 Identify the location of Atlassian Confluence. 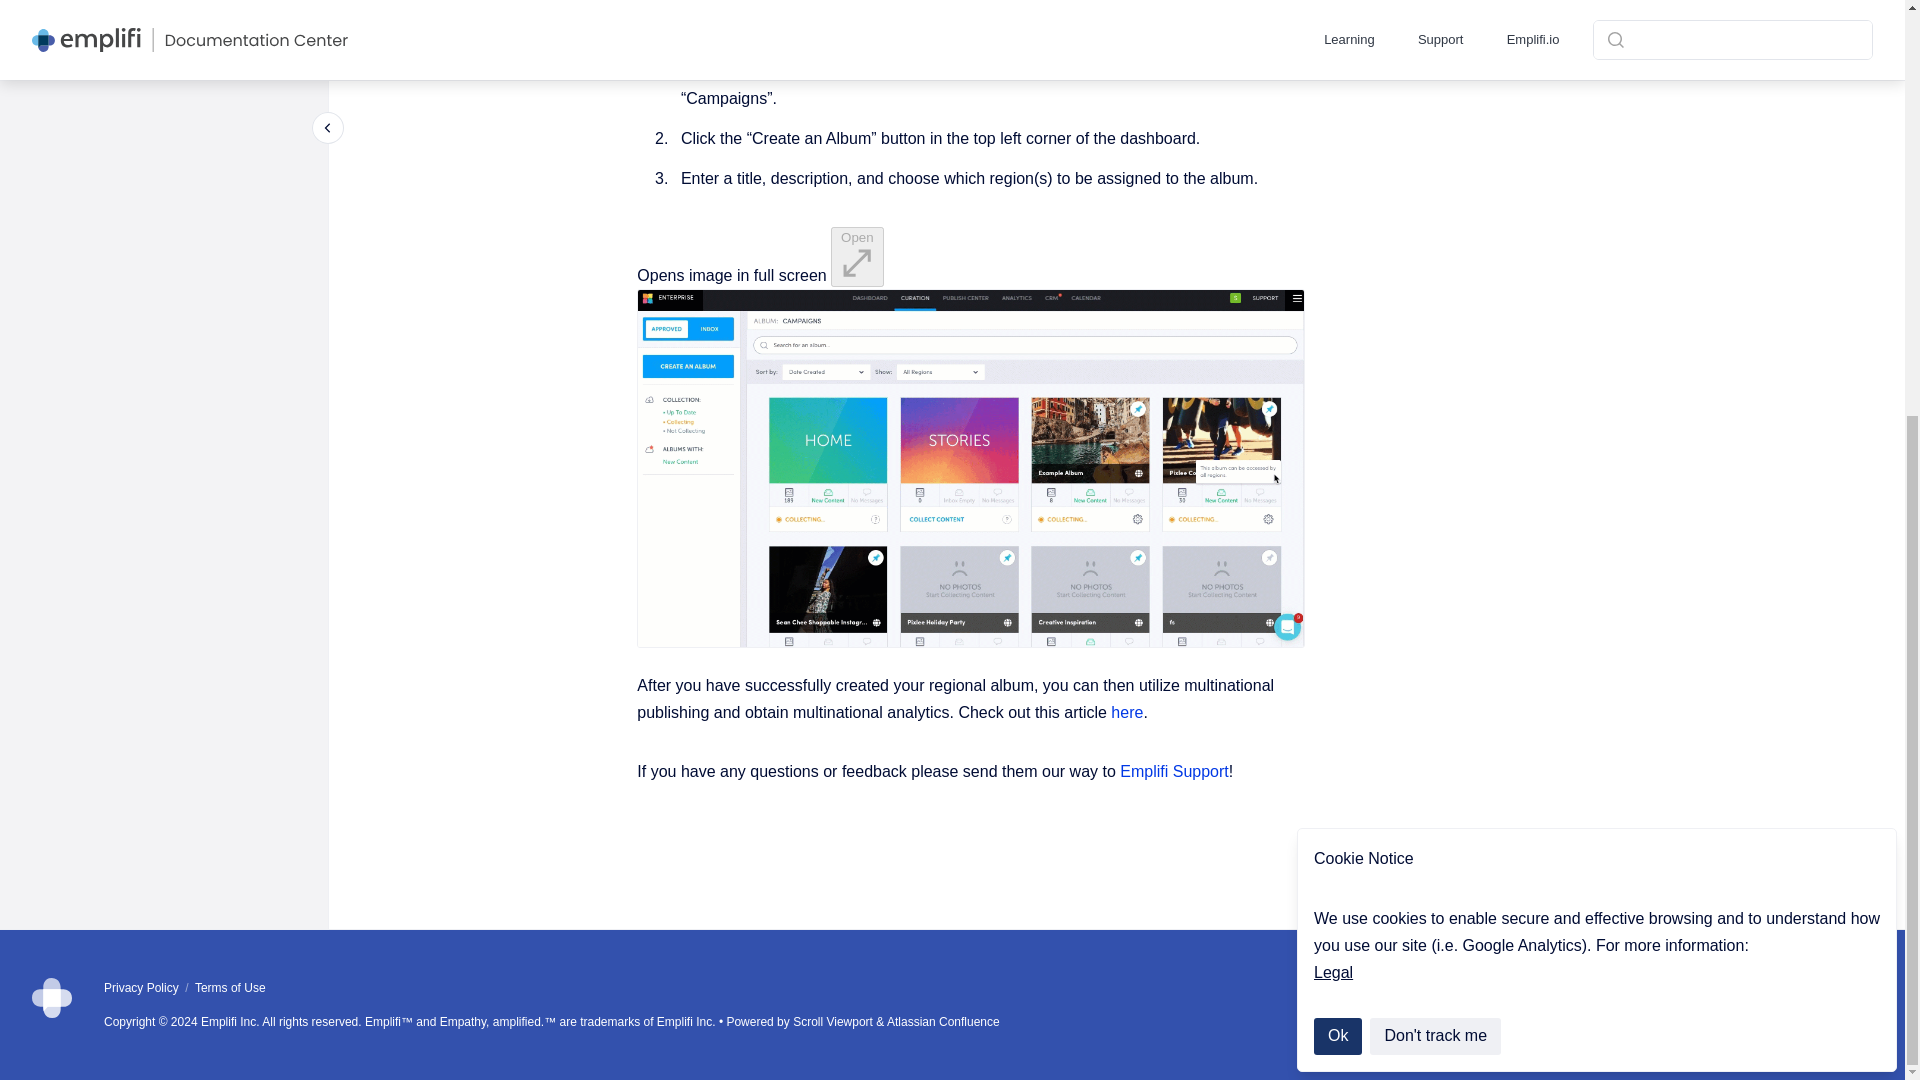
(944, 1022).